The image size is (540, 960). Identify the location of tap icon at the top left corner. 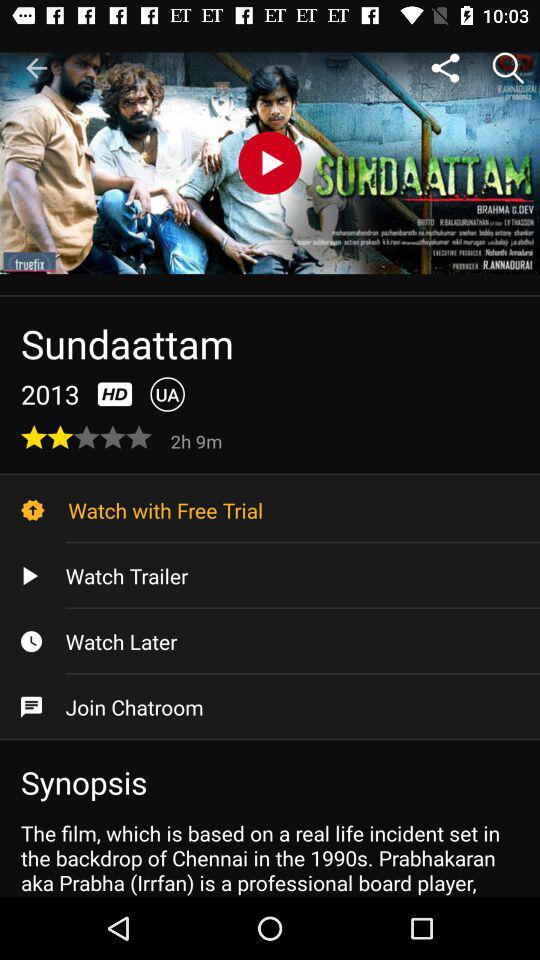
(36, 68).